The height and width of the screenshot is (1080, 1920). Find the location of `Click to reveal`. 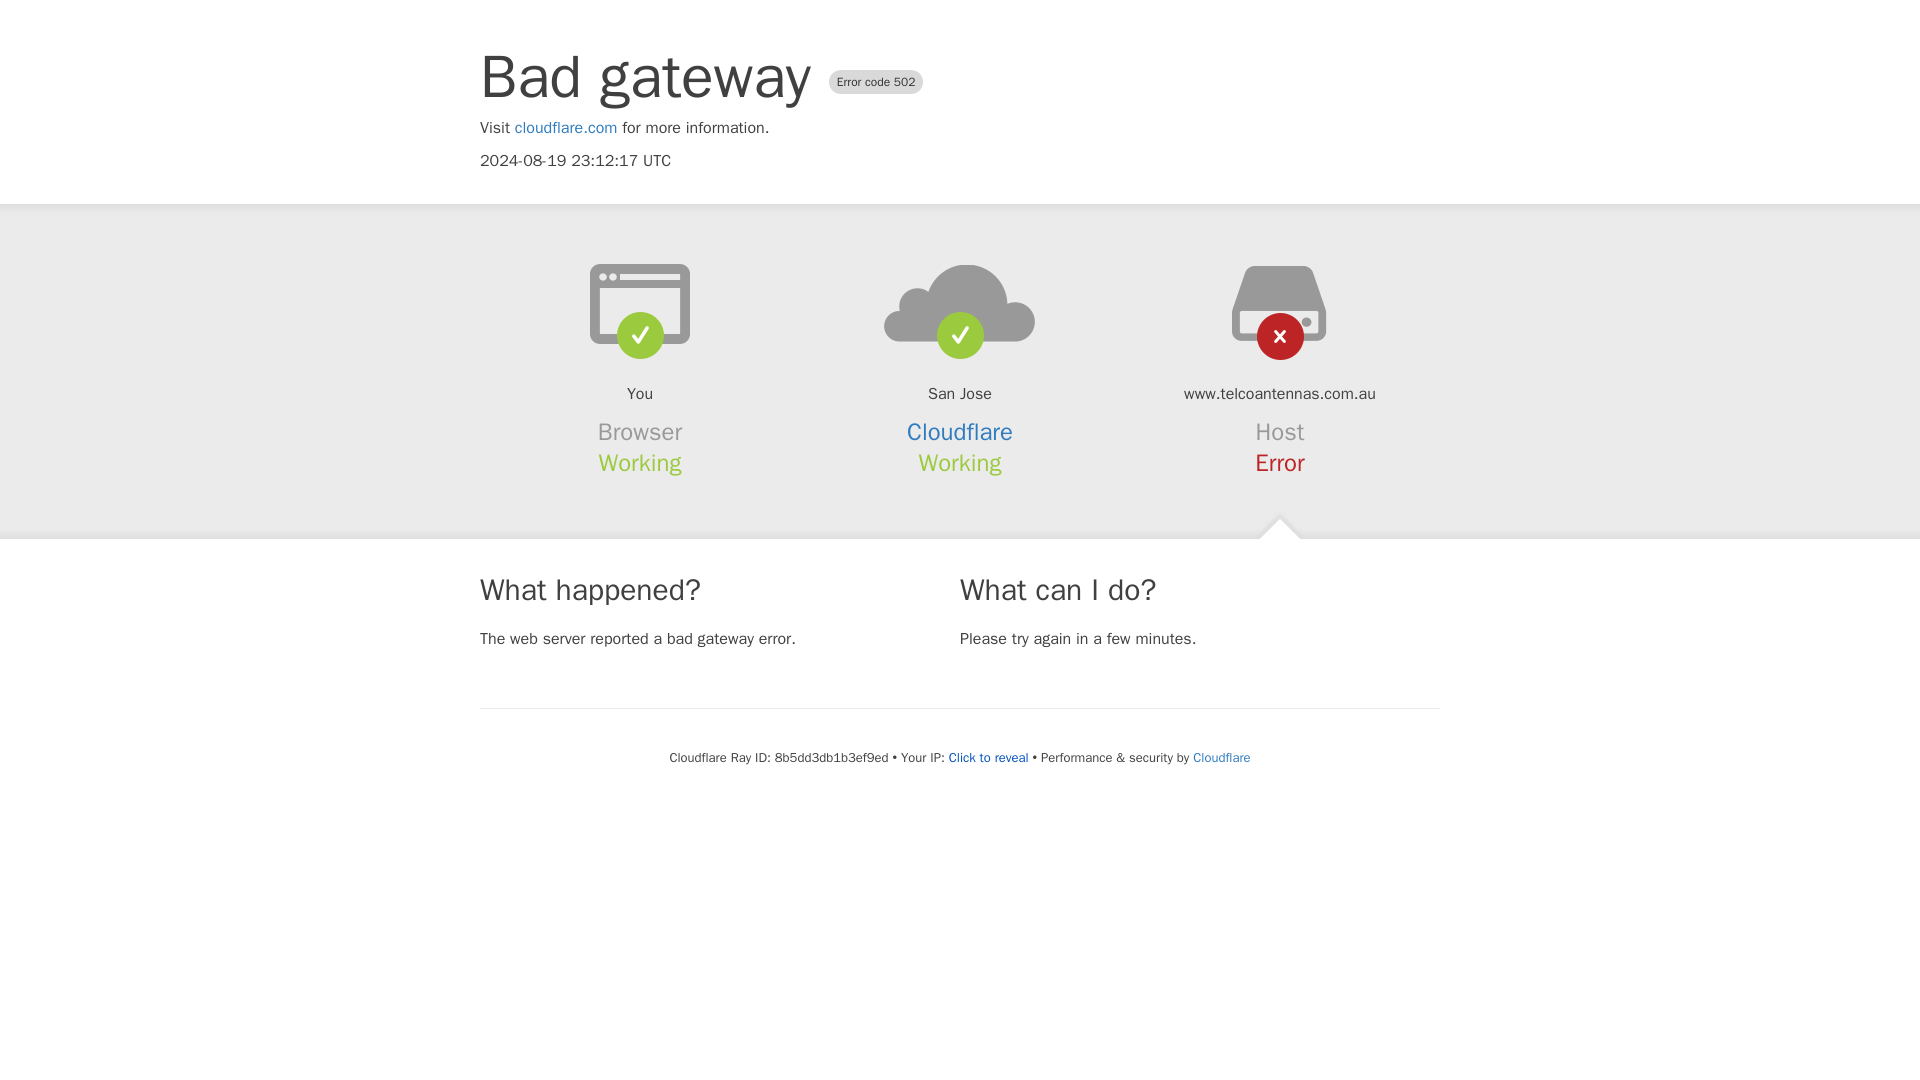

Click to reveal is located at coordinates (988, 758).